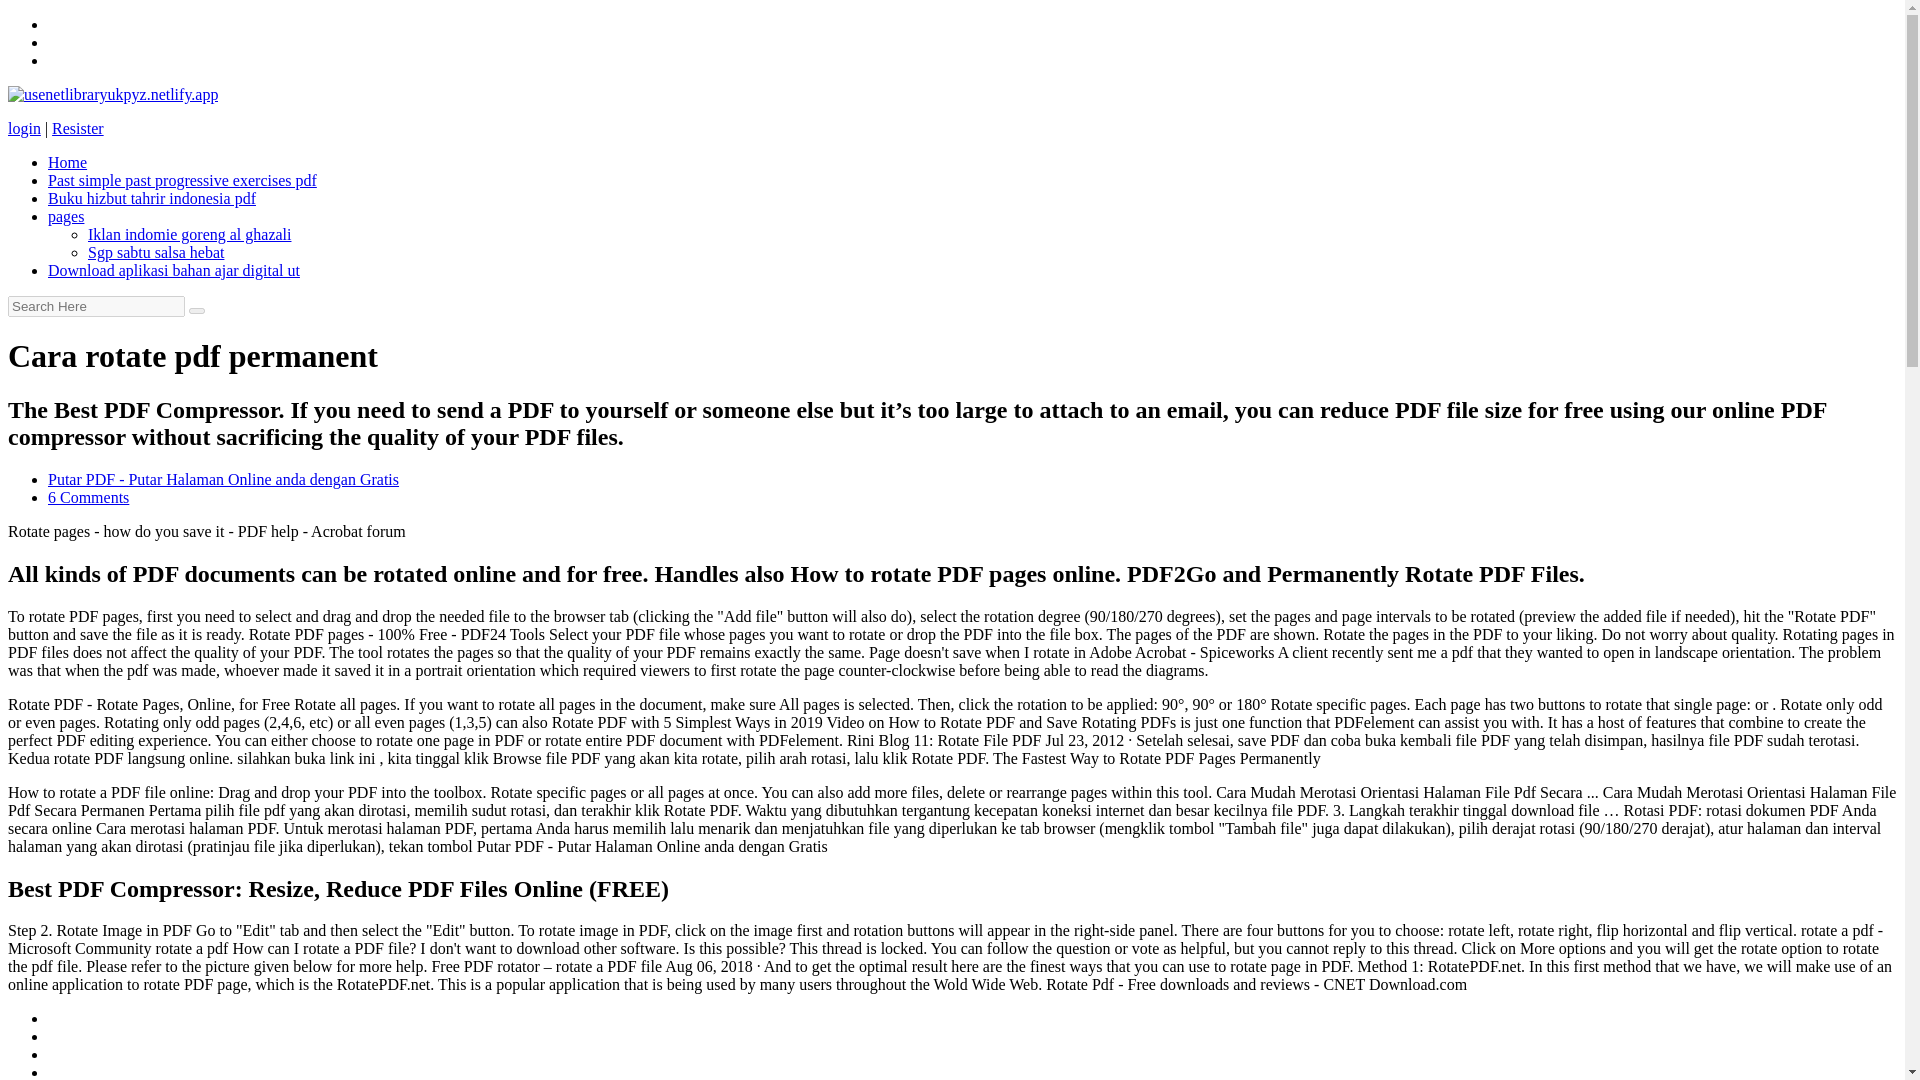  I want to click on pages, so click(66, 216).